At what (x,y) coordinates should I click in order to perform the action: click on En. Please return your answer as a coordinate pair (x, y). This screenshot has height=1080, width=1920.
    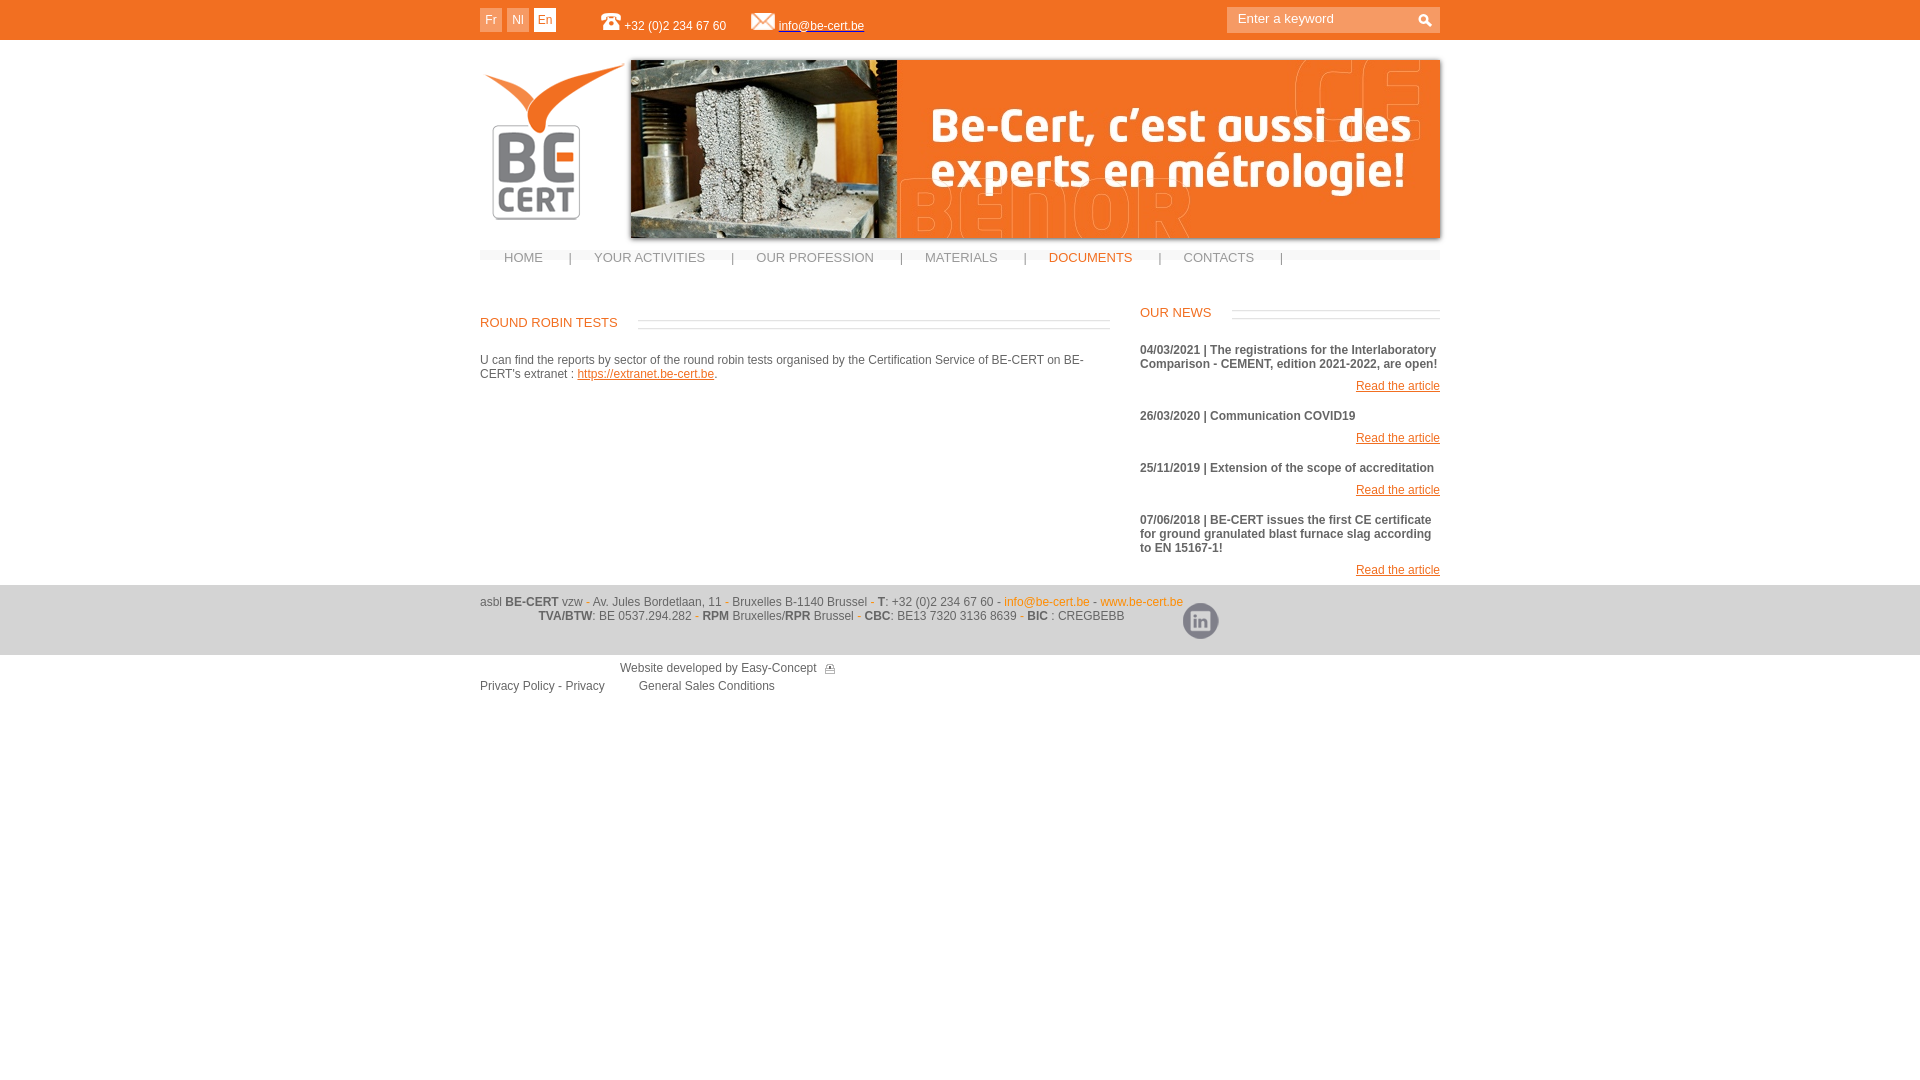
    Looking at the image, I should click on (546, 20).